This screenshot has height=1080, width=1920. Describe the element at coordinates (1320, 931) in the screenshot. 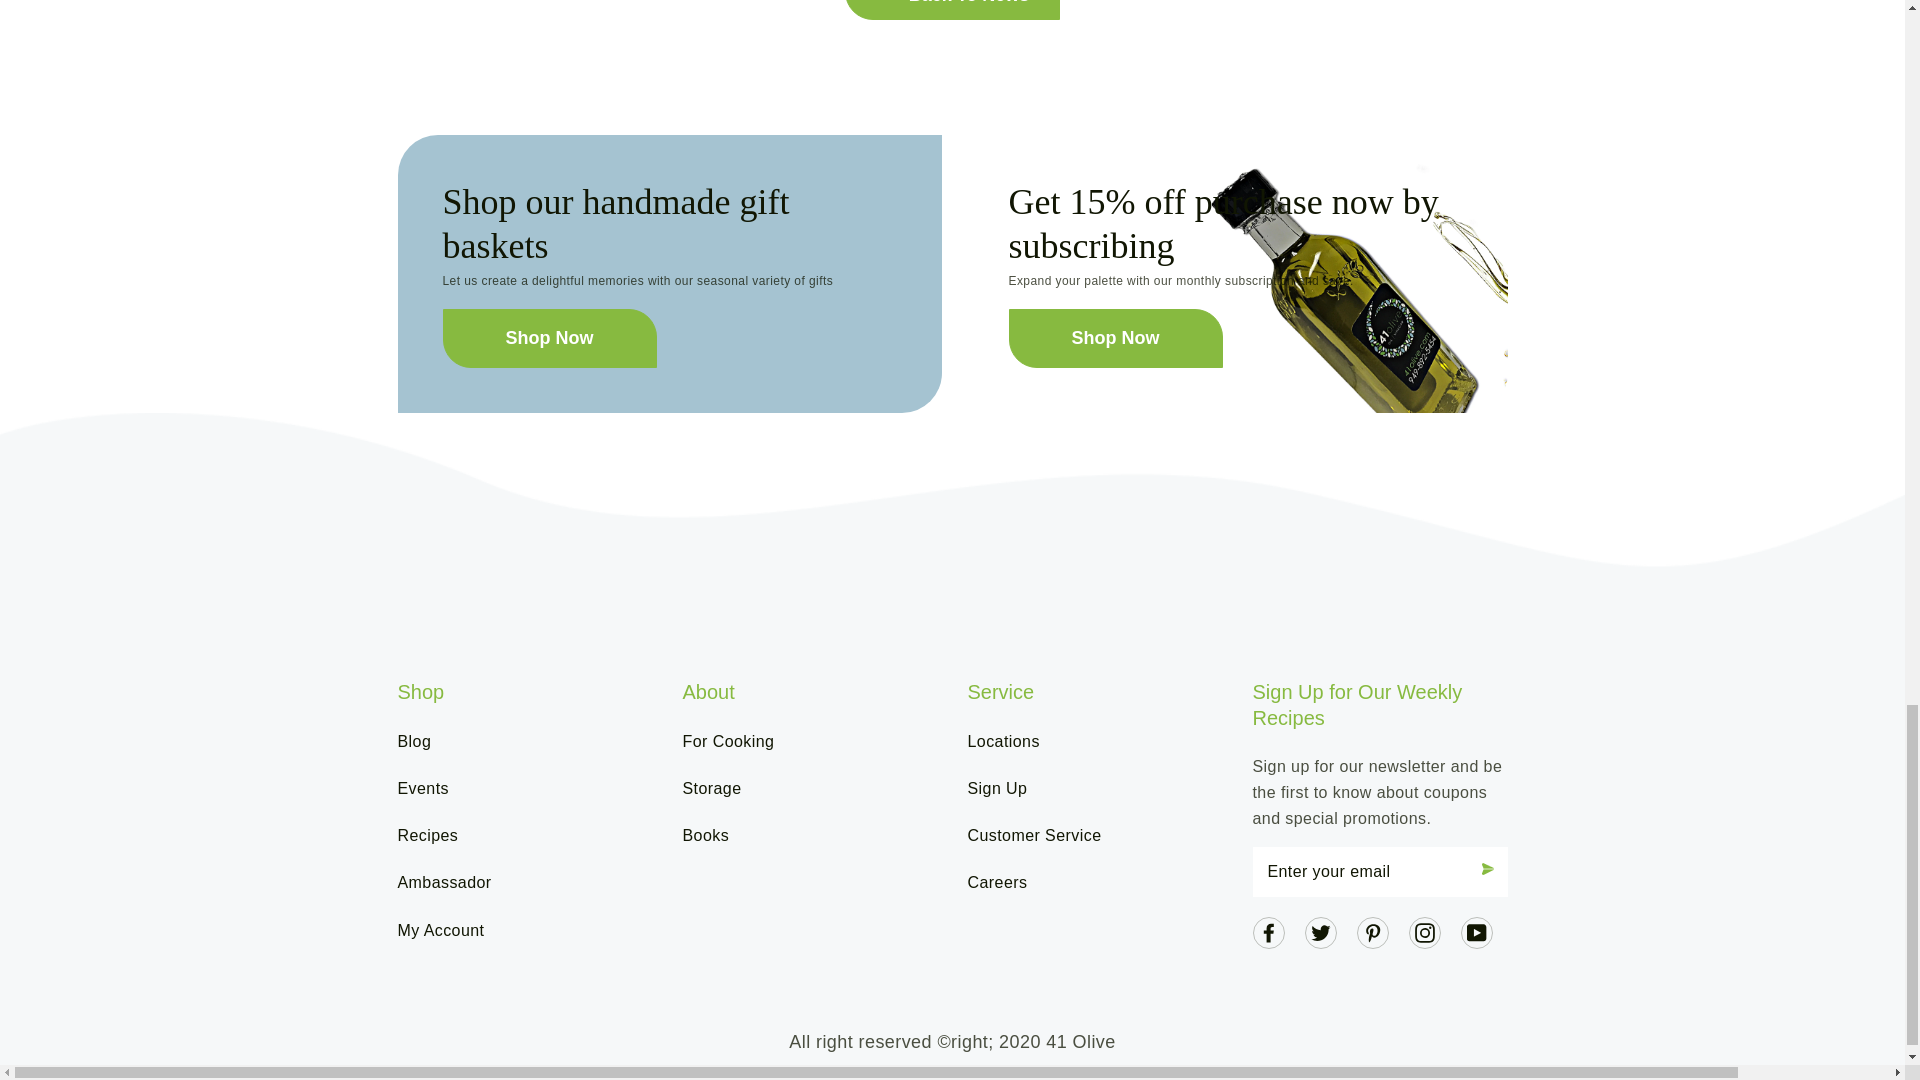

I see `41 Olive on Twitter` at that location.